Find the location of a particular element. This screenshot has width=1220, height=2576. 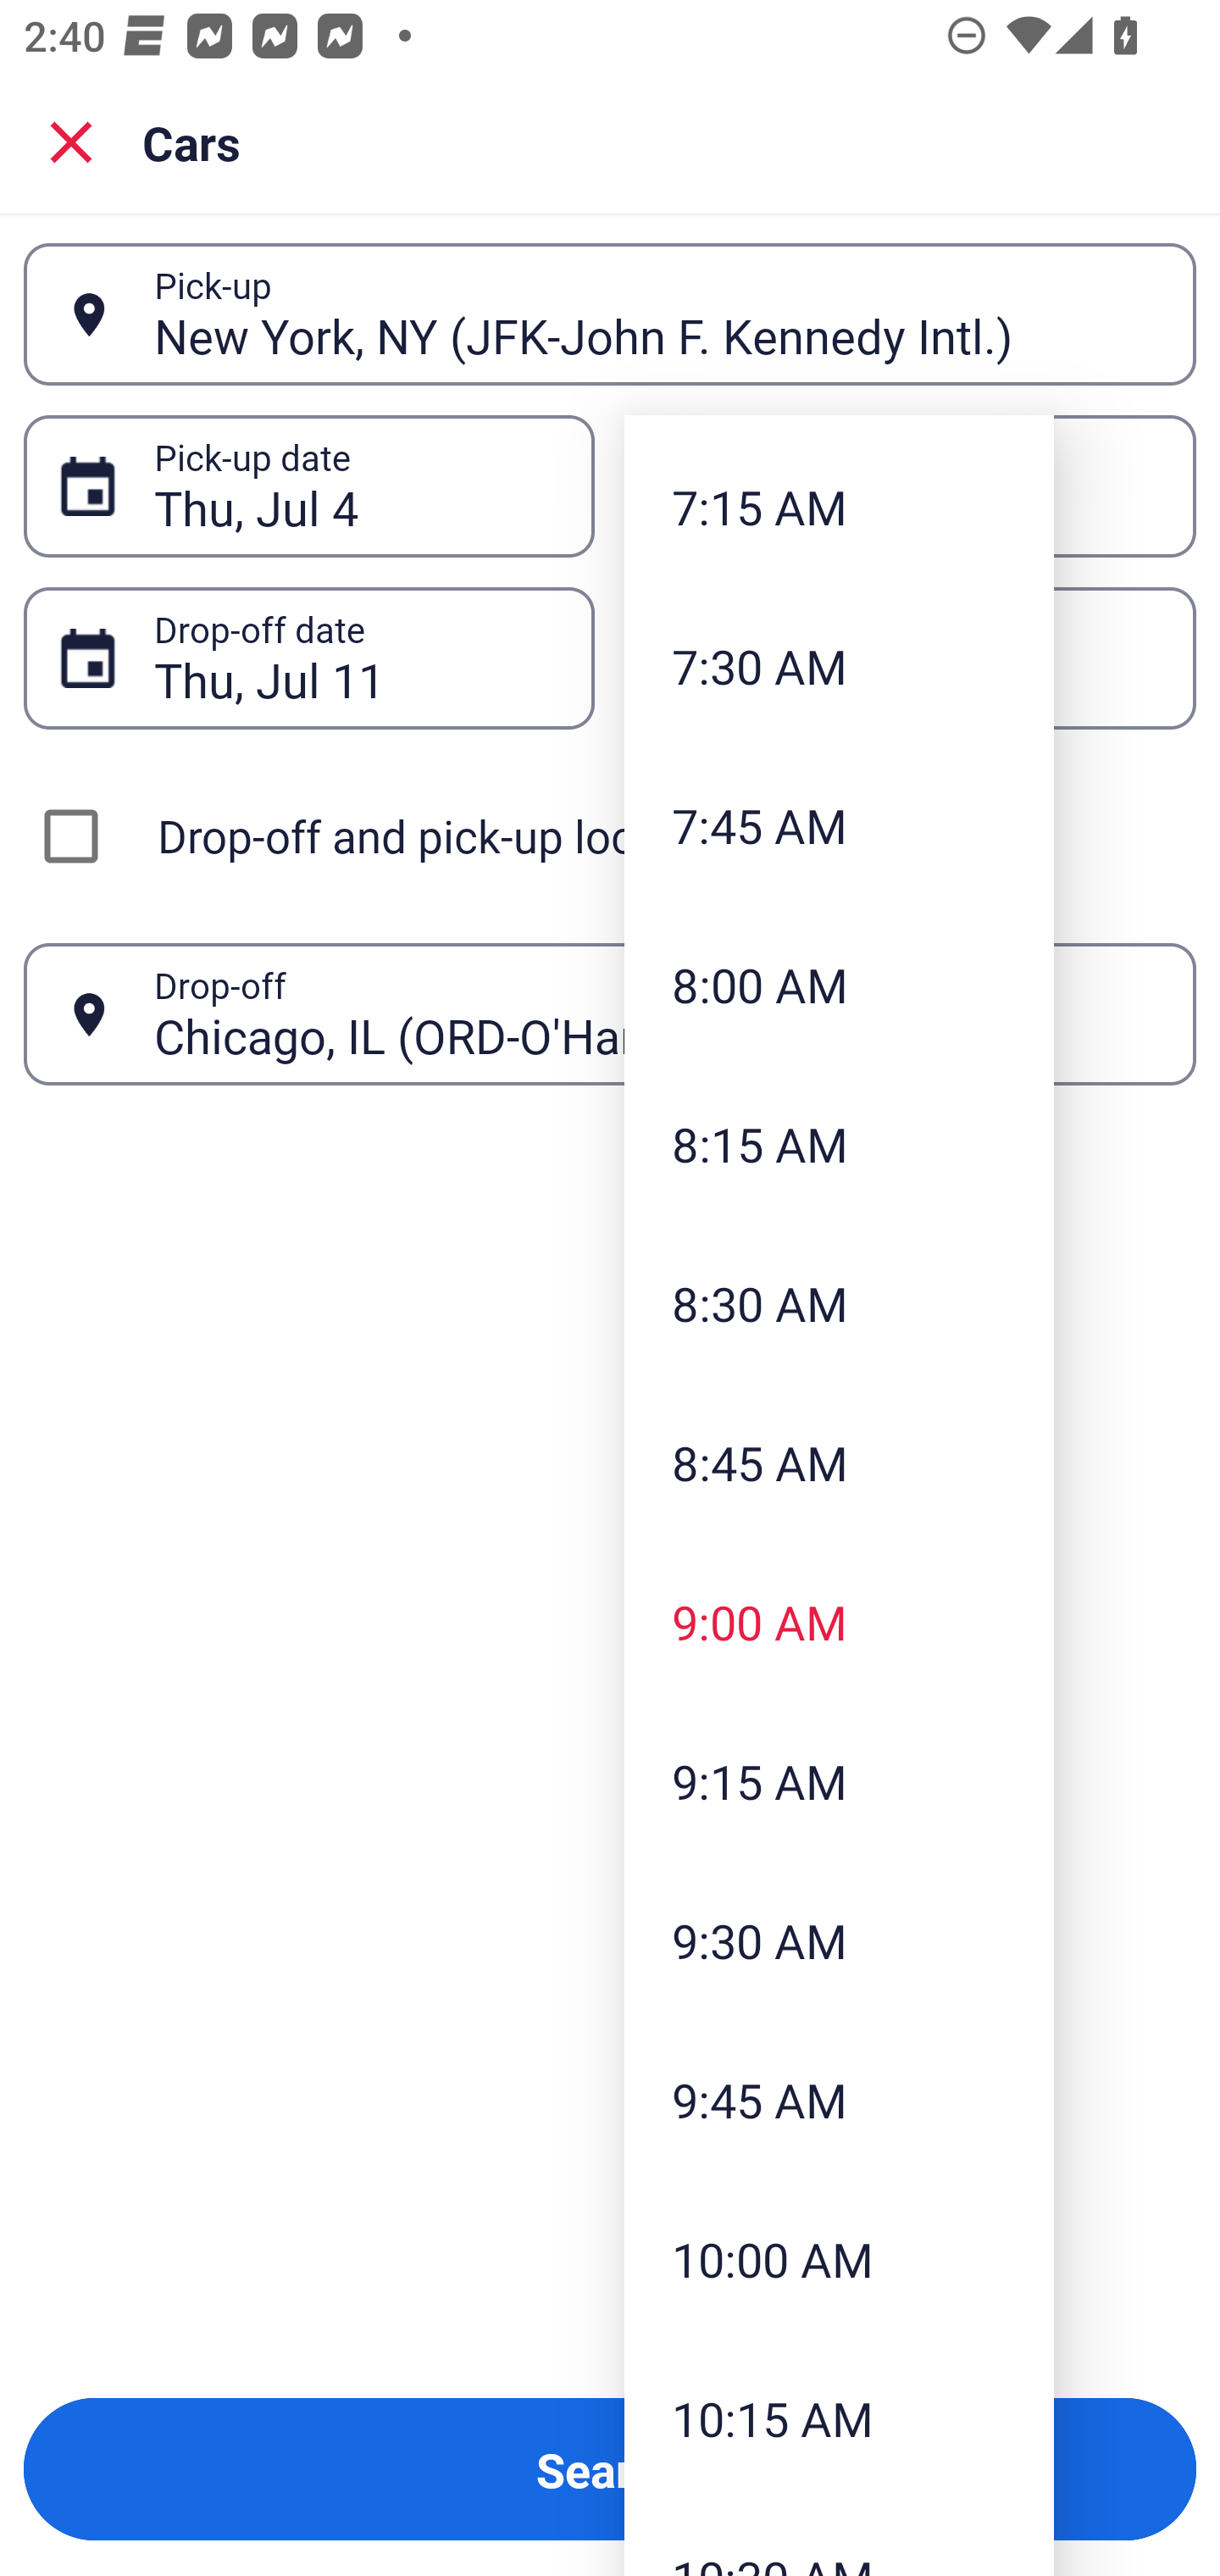

9:15 AM is located at coordinates (839, 1781).